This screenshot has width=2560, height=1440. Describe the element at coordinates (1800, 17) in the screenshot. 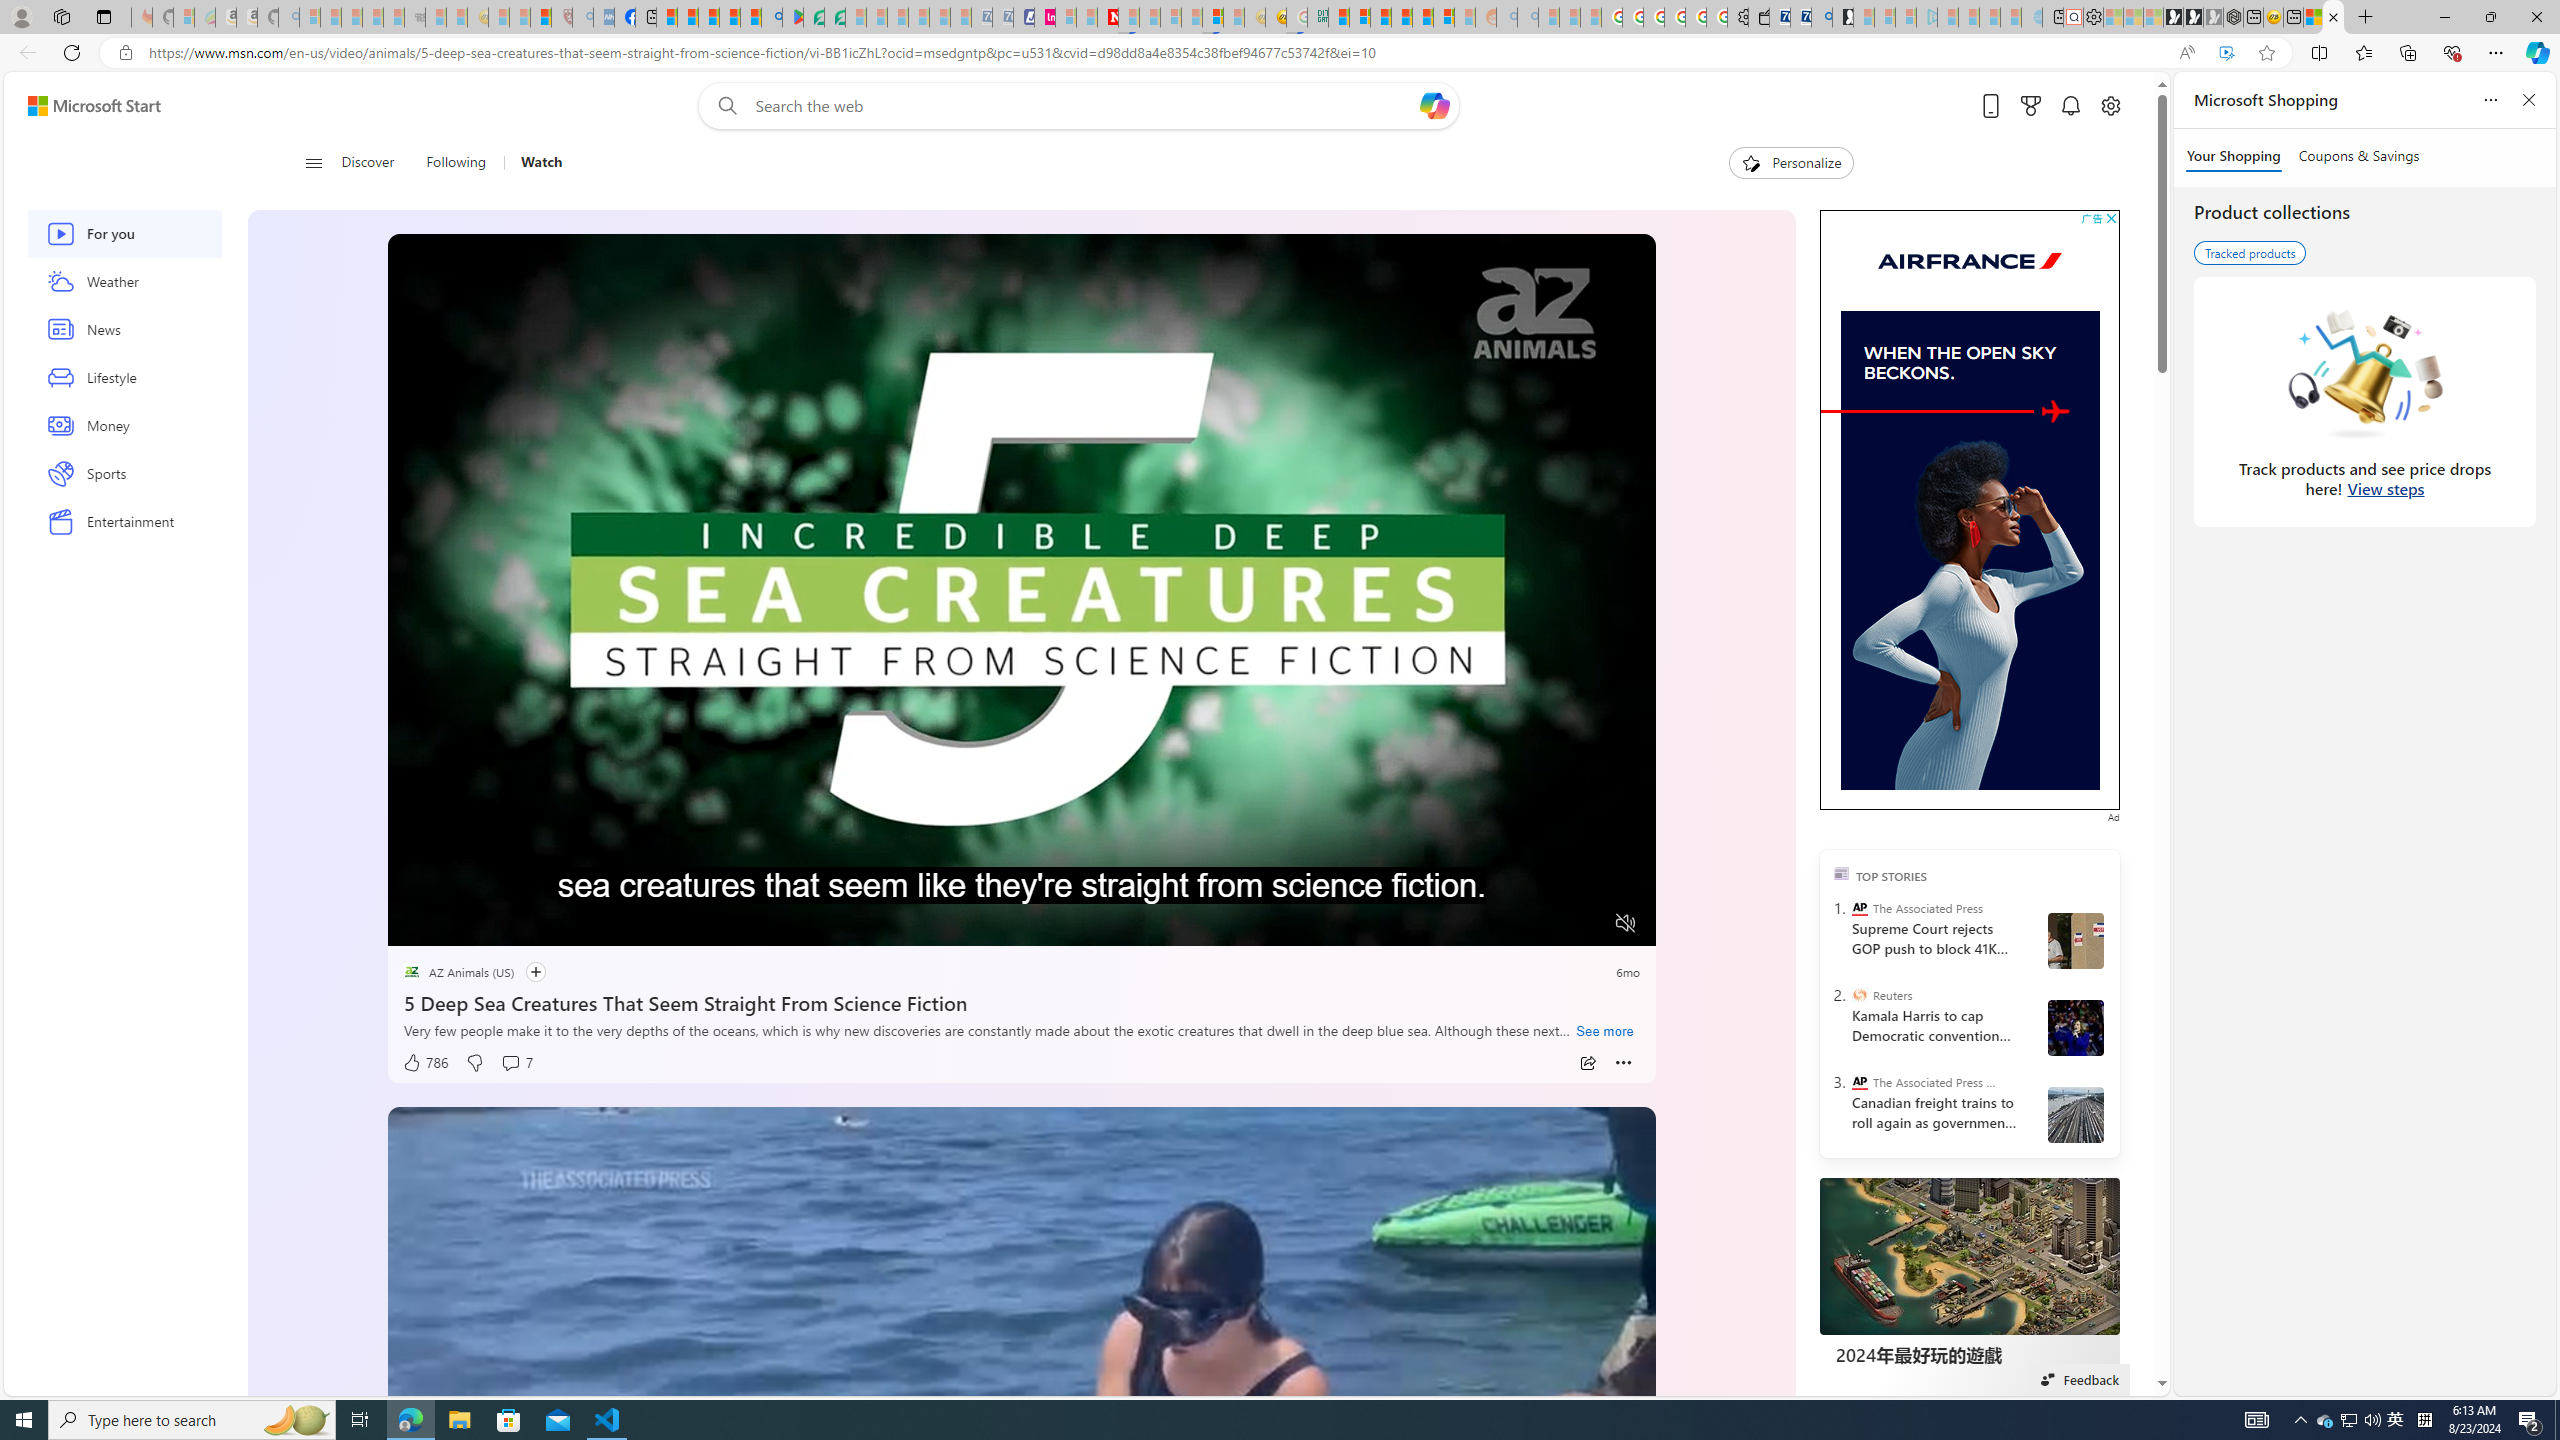

I see `Cheap Car Rentals - Save70.com` at that location.